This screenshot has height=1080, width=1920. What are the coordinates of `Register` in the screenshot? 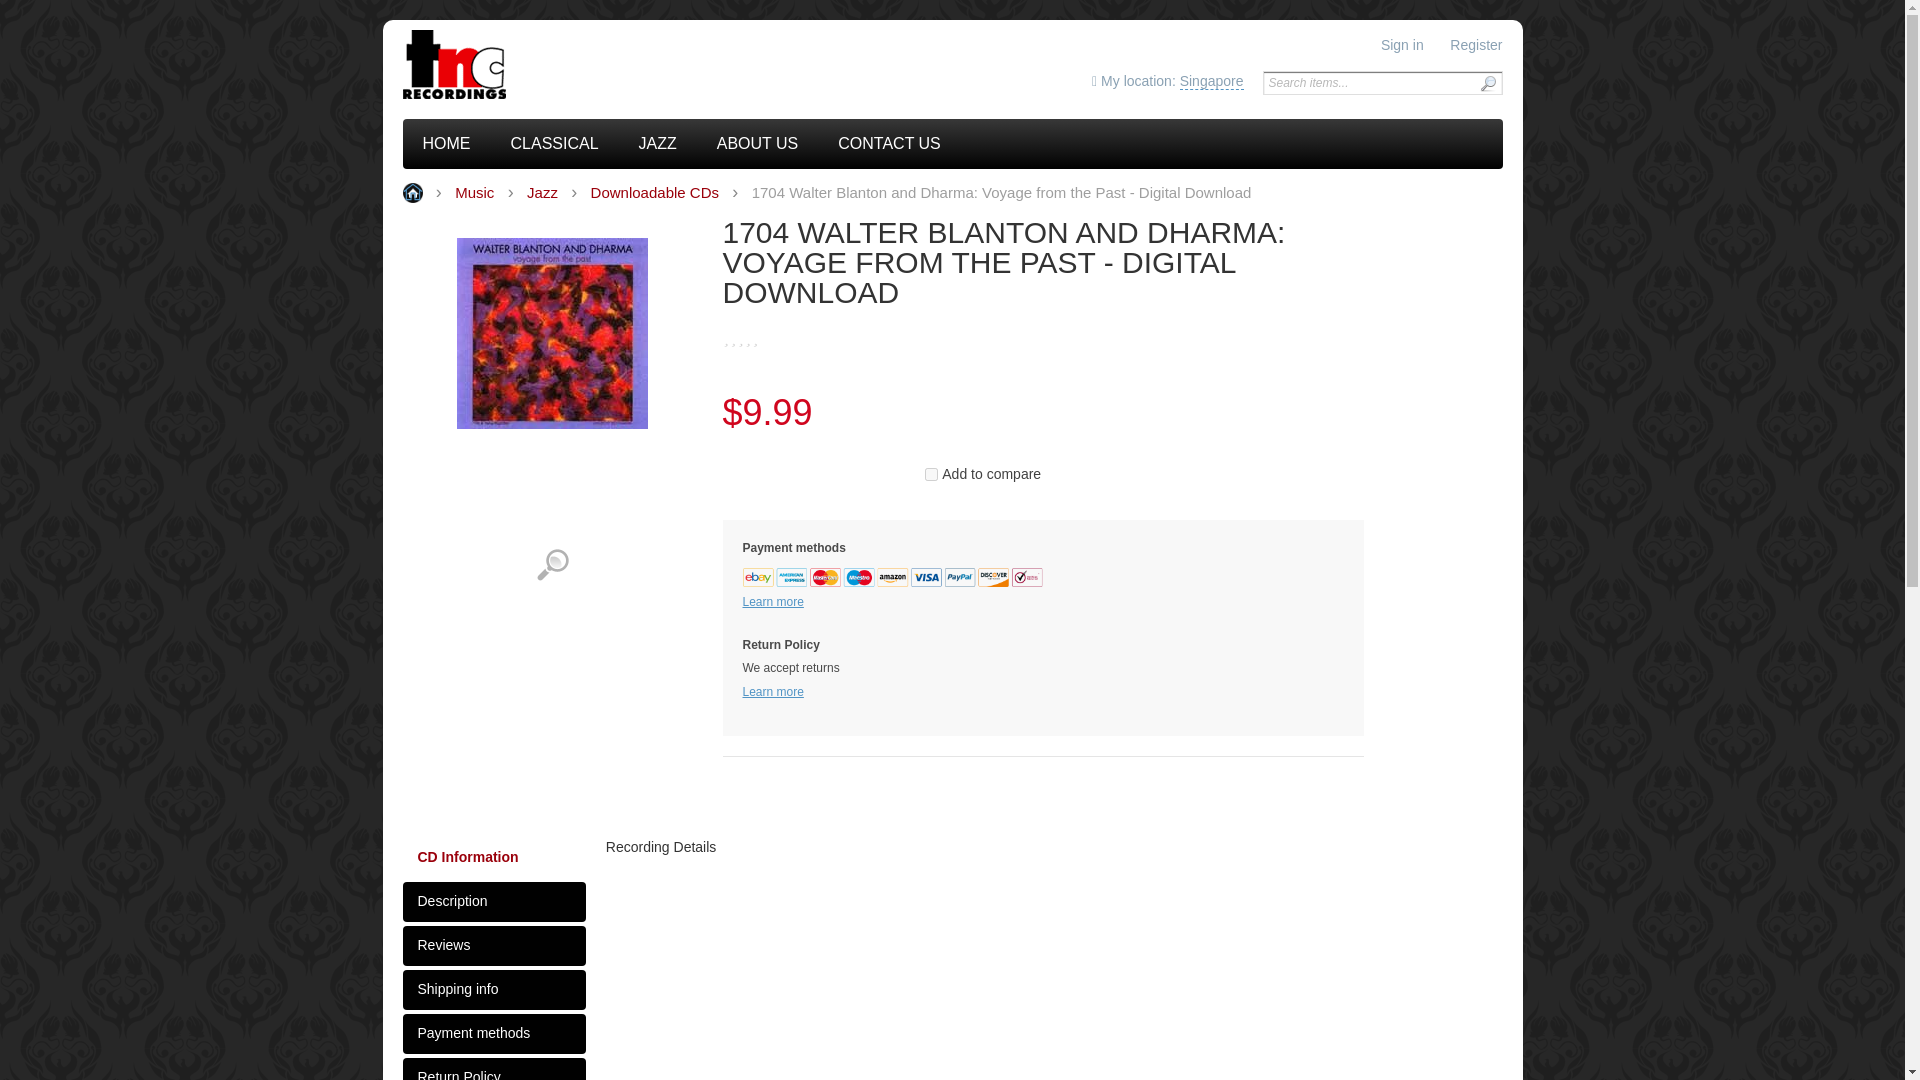 It's located at (1475, 44).